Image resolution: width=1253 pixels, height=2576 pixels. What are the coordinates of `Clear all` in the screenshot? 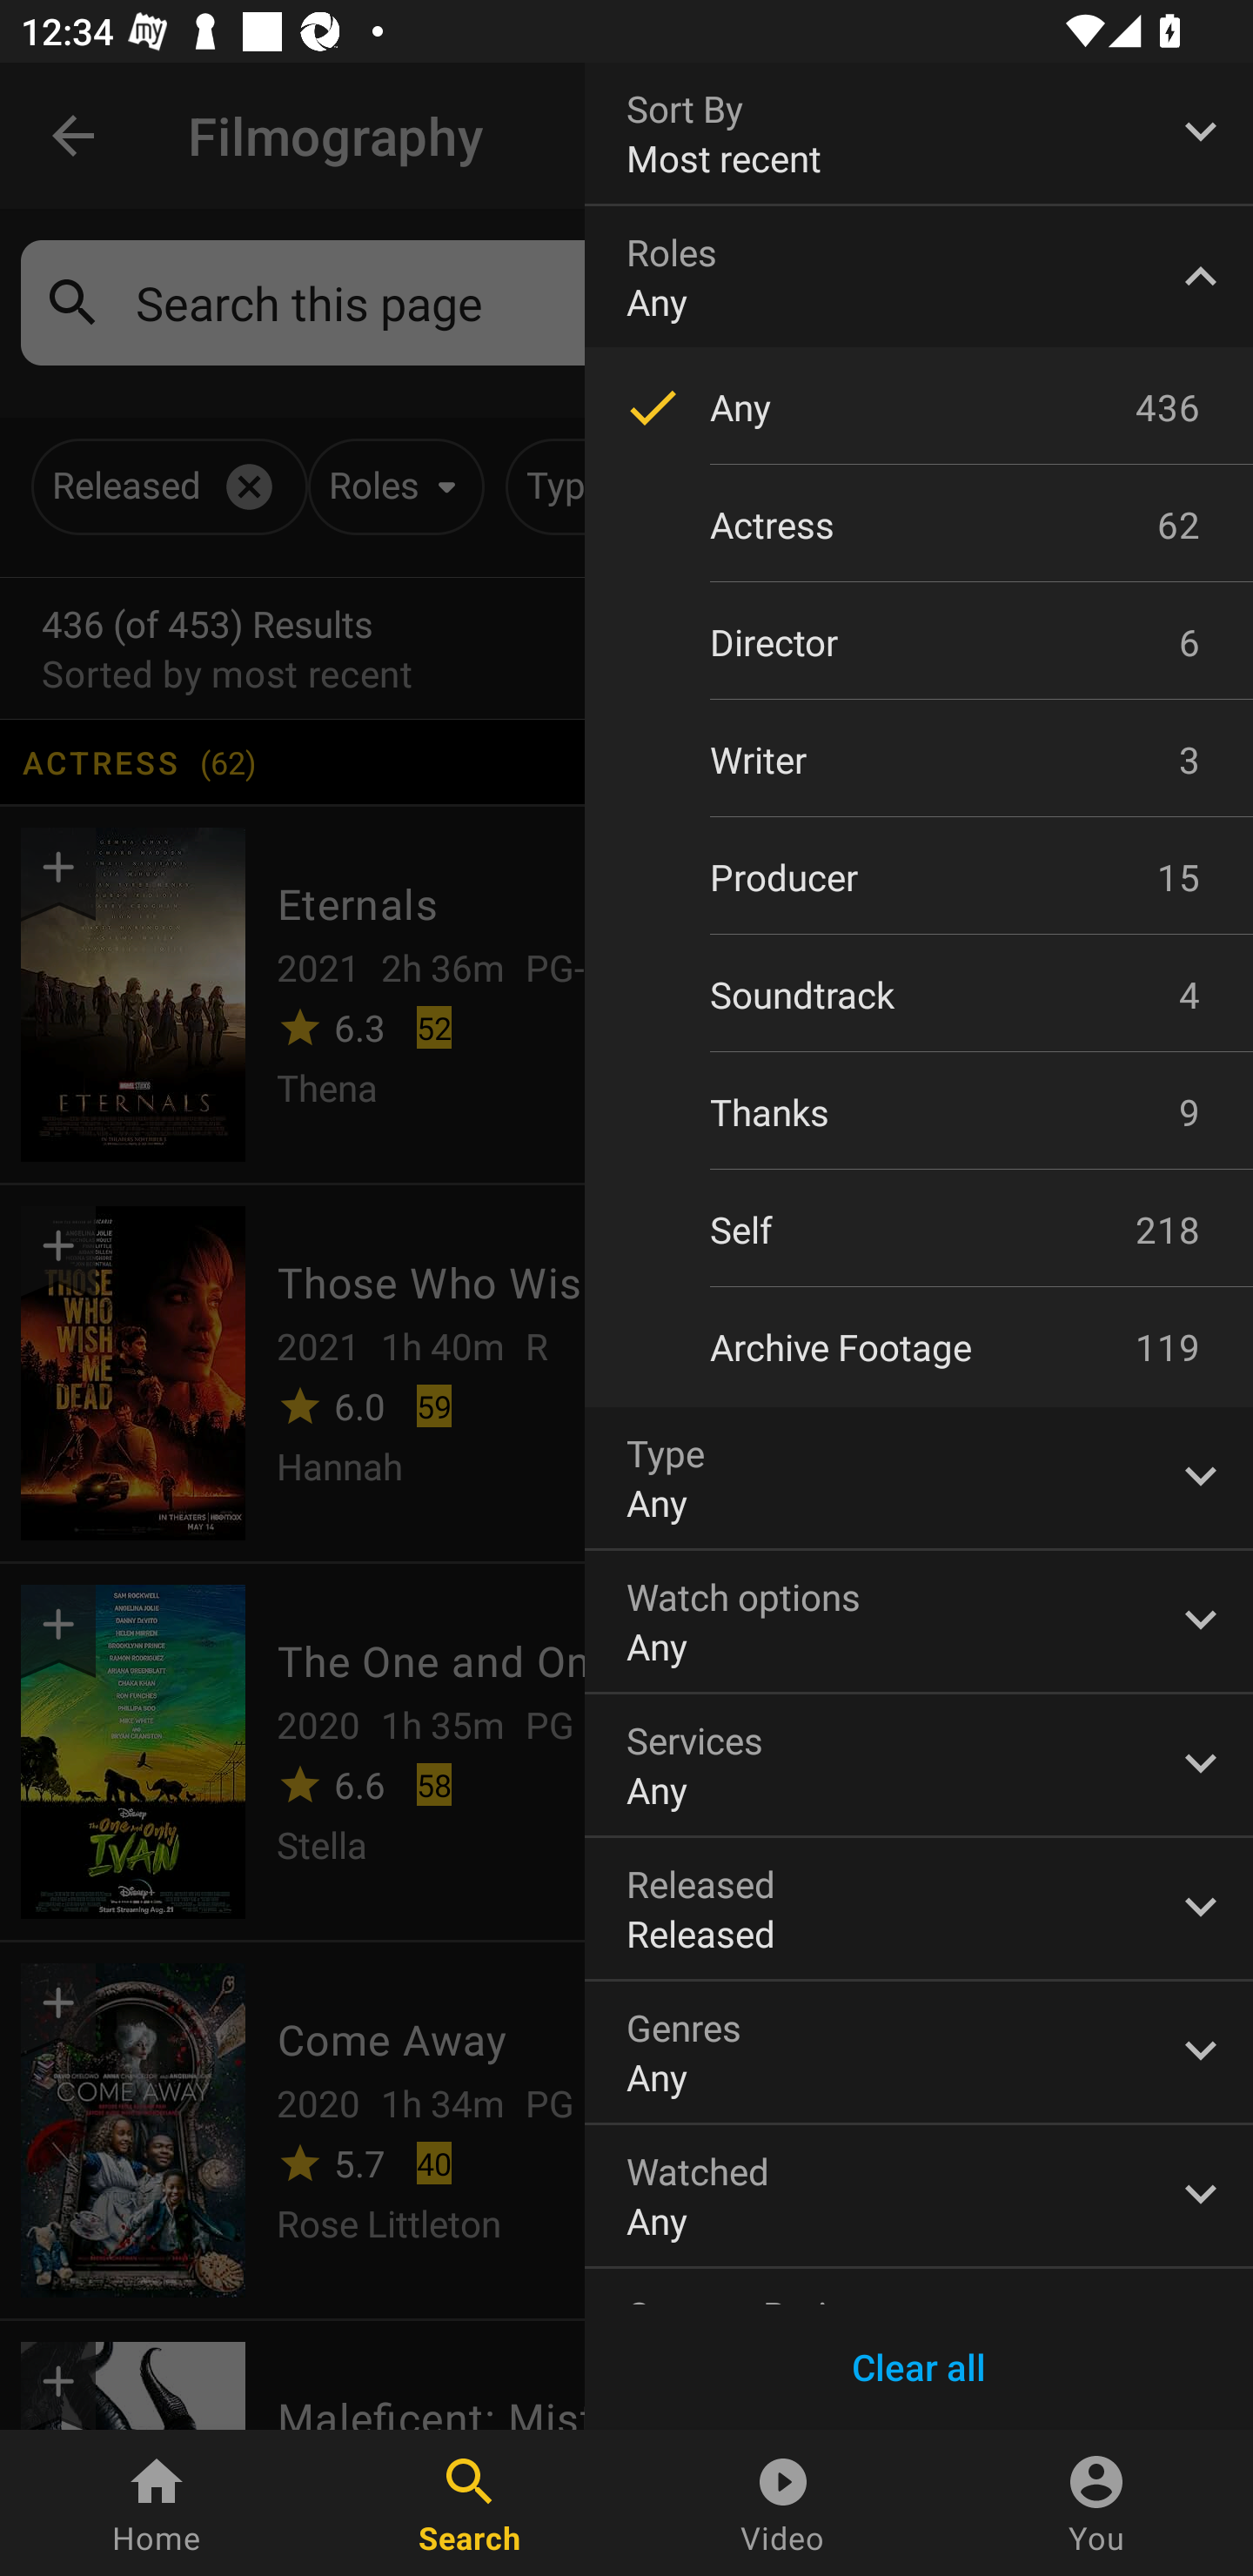 It's located at (919, 2367).